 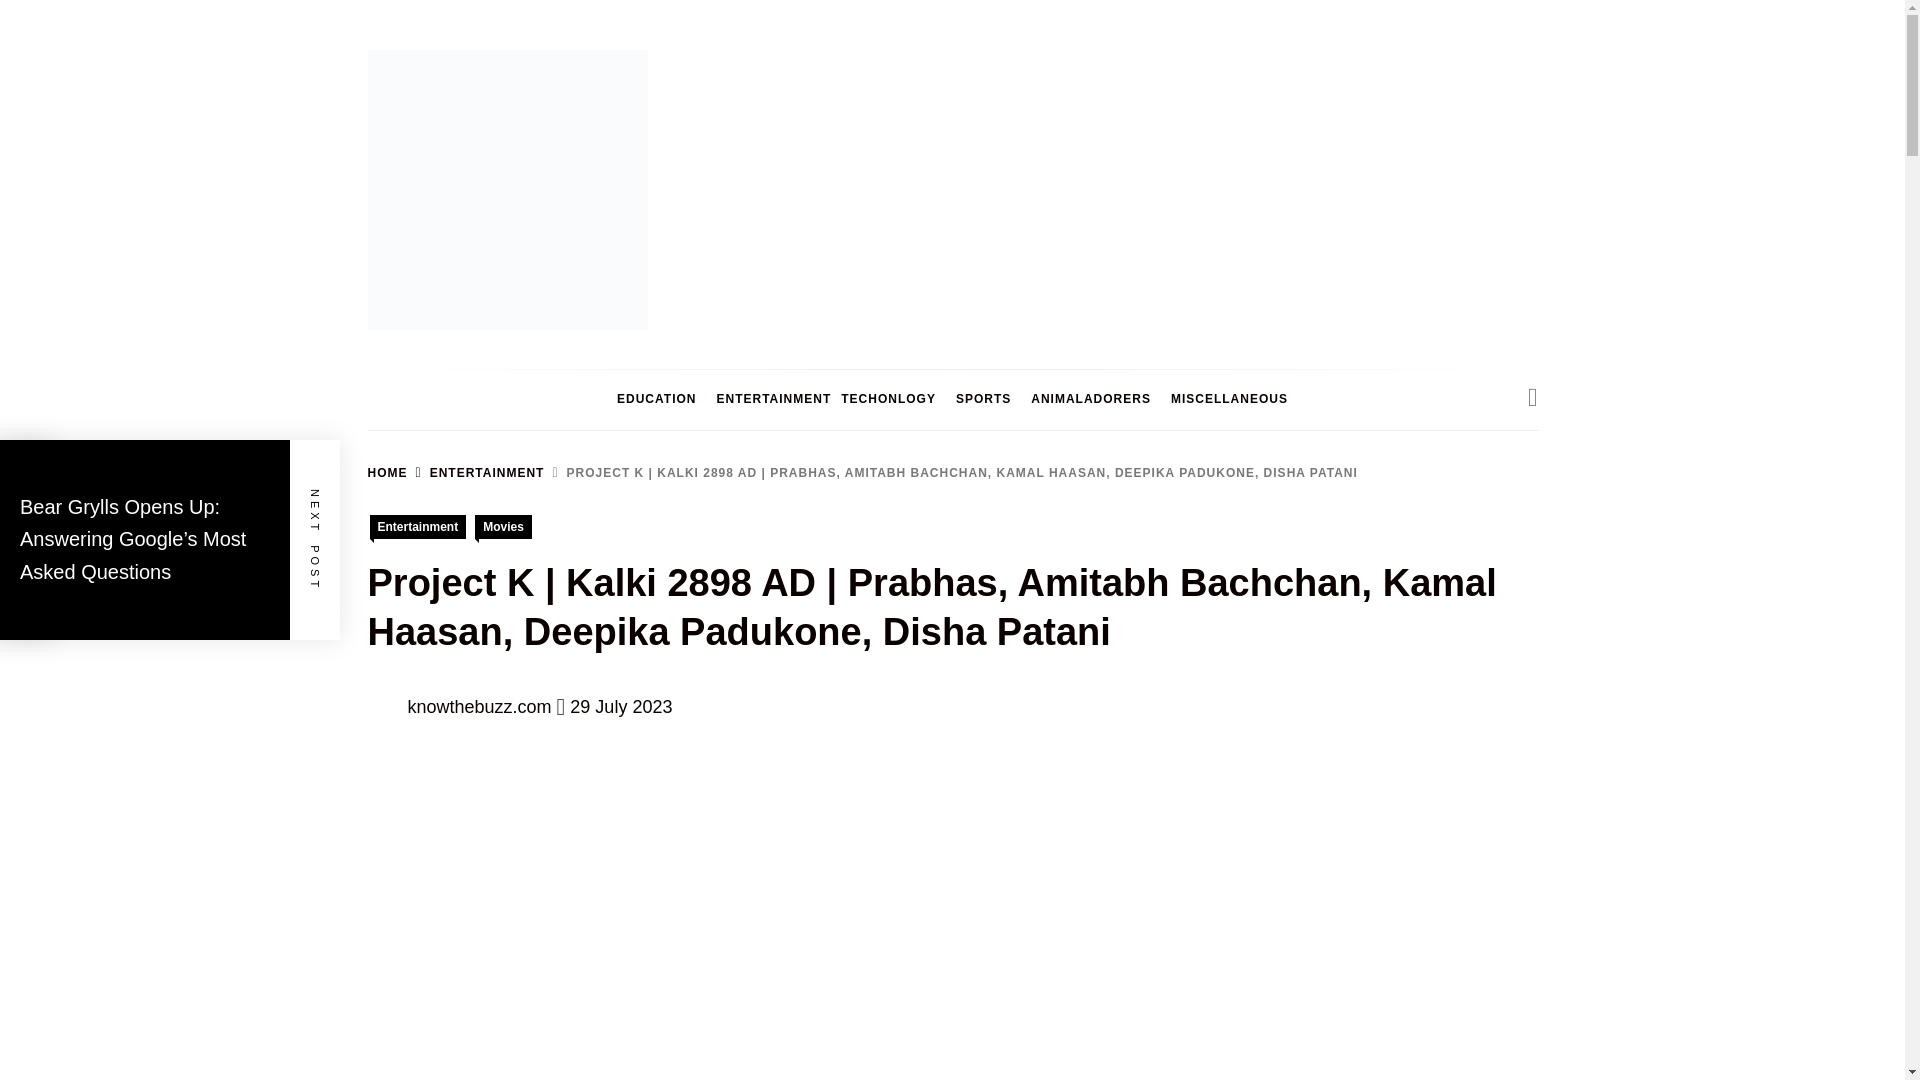 What do you see at coordinates (388, 472) in the screenshot?
I see `HOME` at bounding box center [388, 472].